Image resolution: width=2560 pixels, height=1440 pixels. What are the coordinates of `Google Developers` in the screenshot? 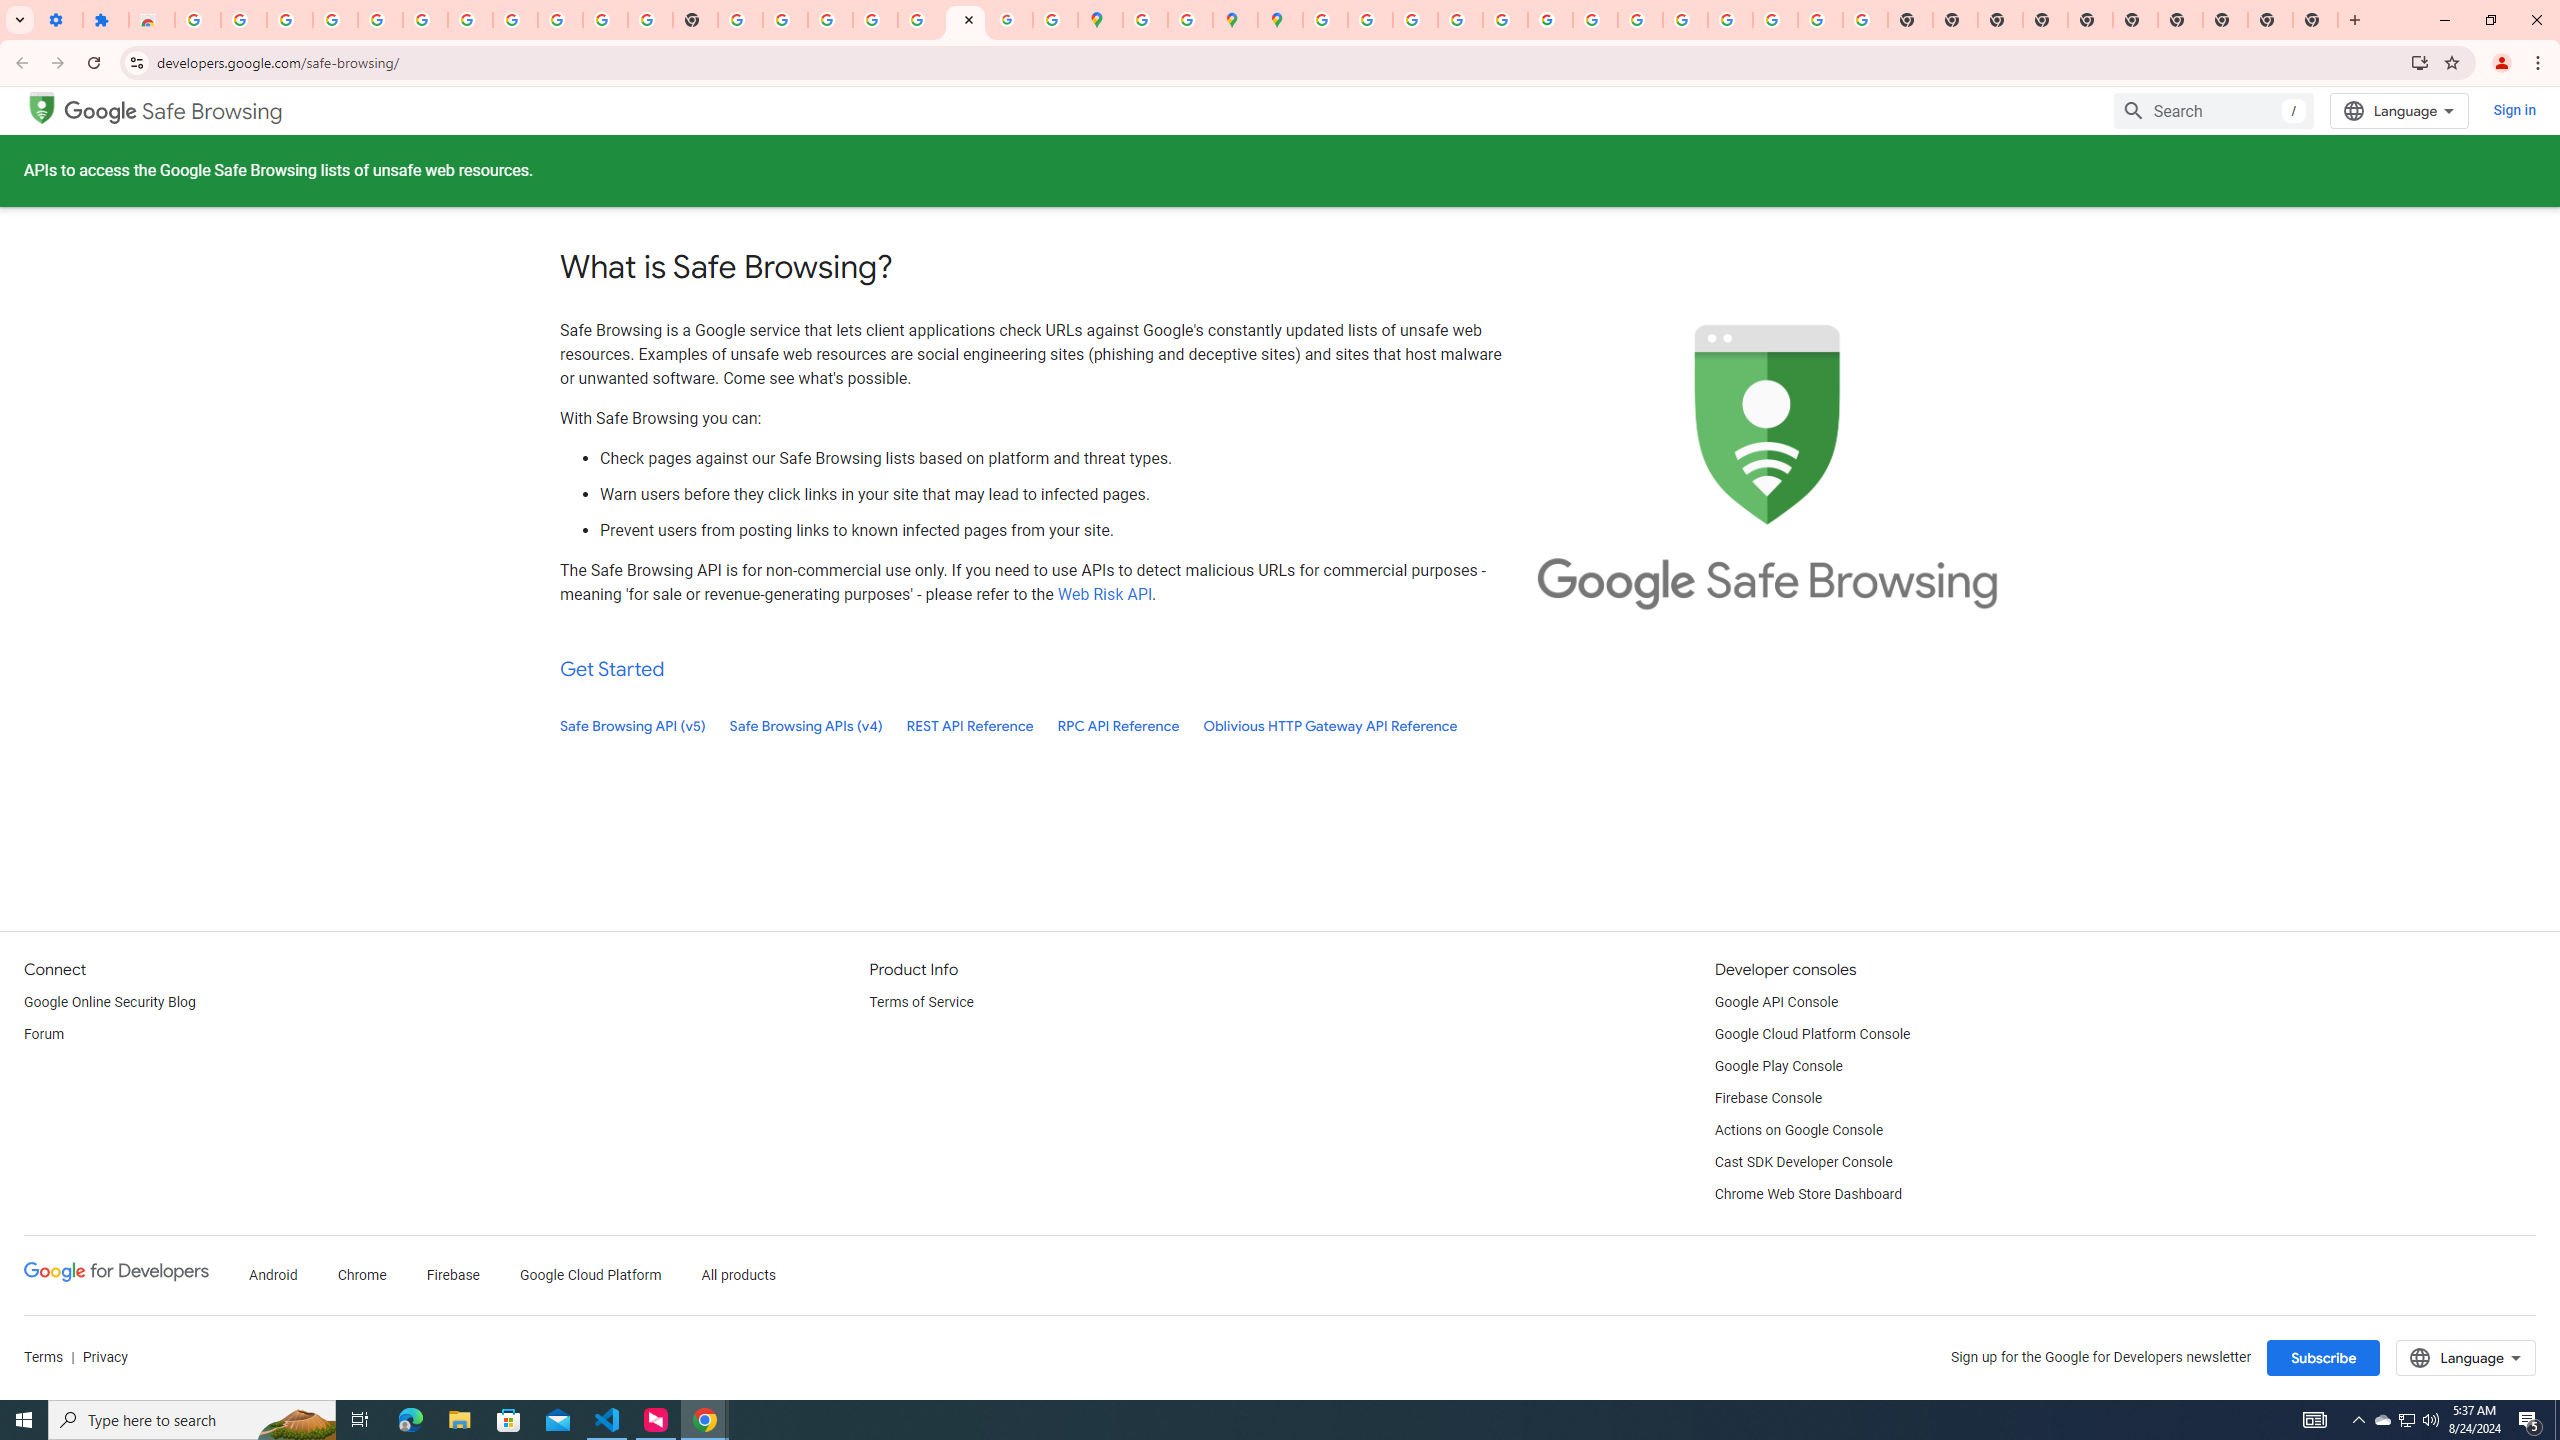 It's located at (116, 1271).